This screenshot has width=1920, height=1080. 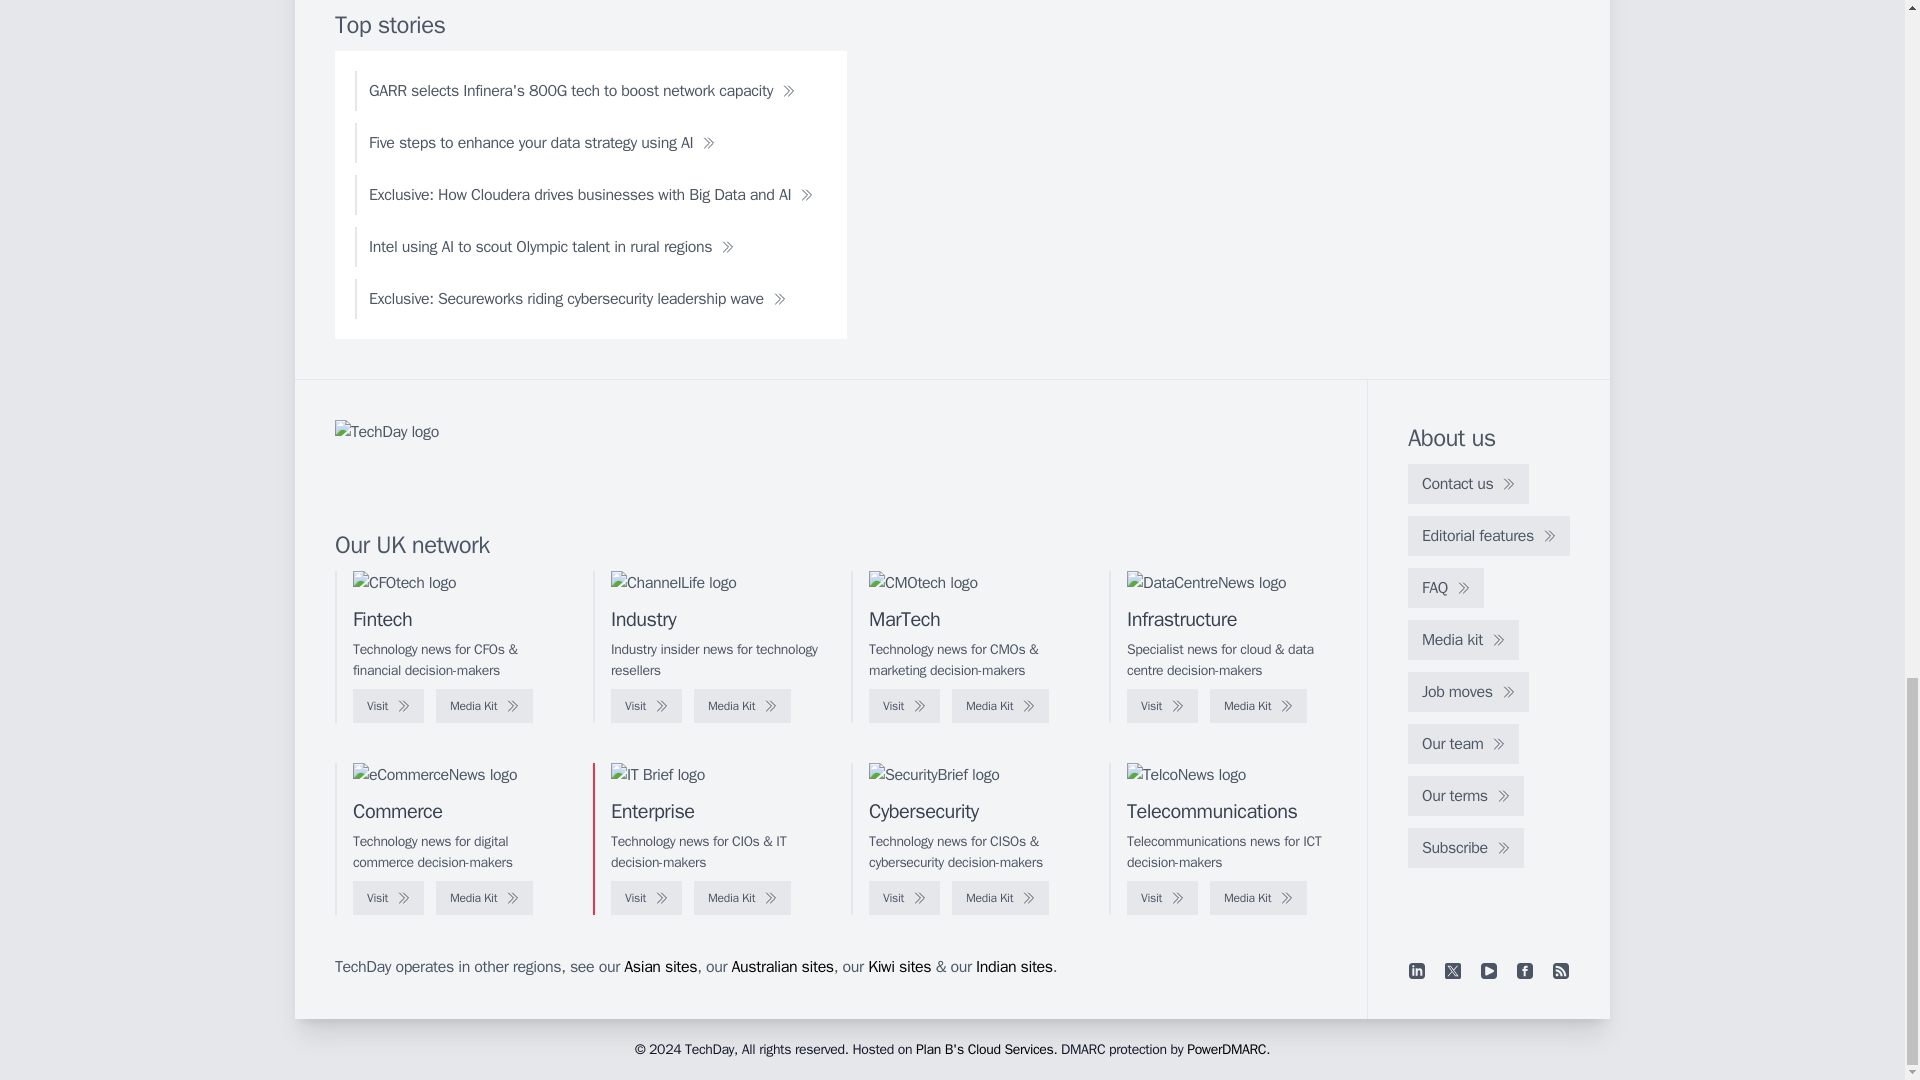 I want to click on Exclusive: Secureworks riding cybersecurity leadership wave, so click(x=578, y=298).